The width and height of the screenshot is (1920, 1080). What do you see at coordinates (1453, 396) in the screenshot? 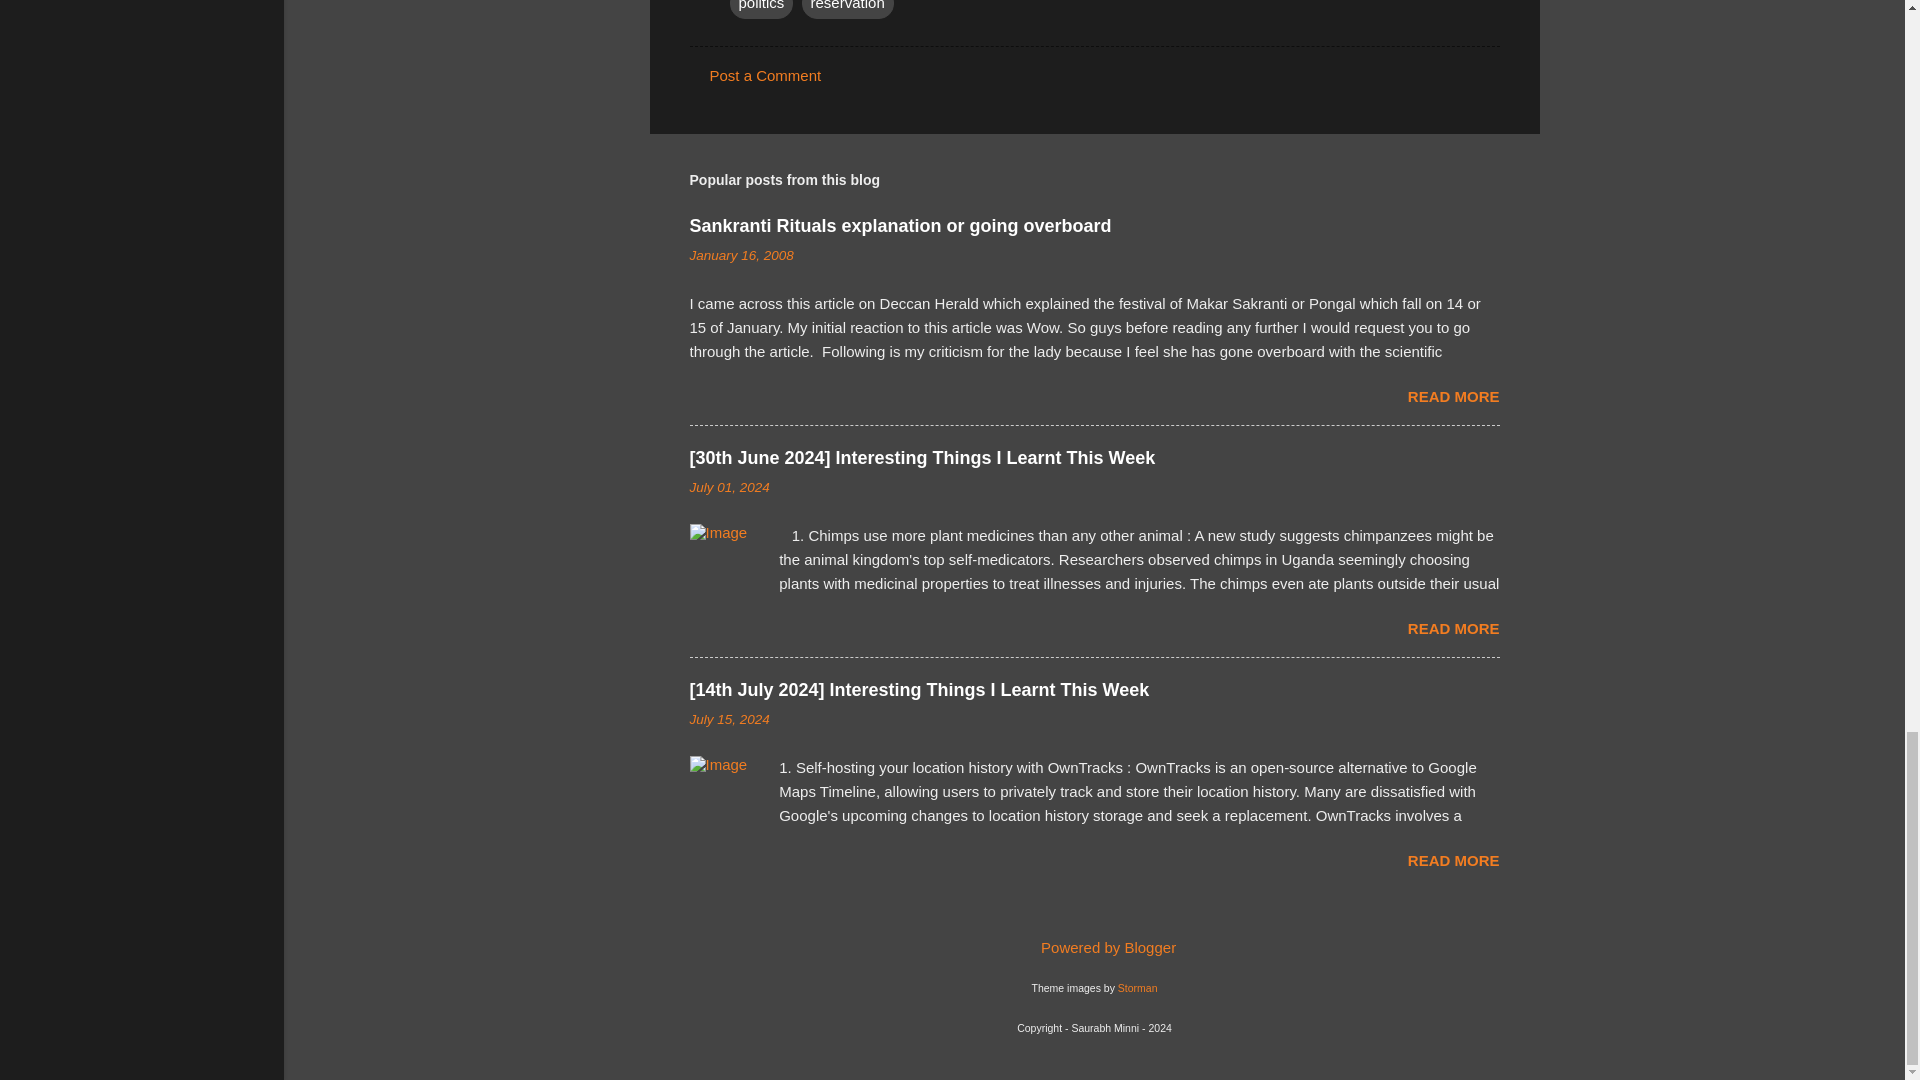
I see `READ MORE` at bounding box center [1453, 396].